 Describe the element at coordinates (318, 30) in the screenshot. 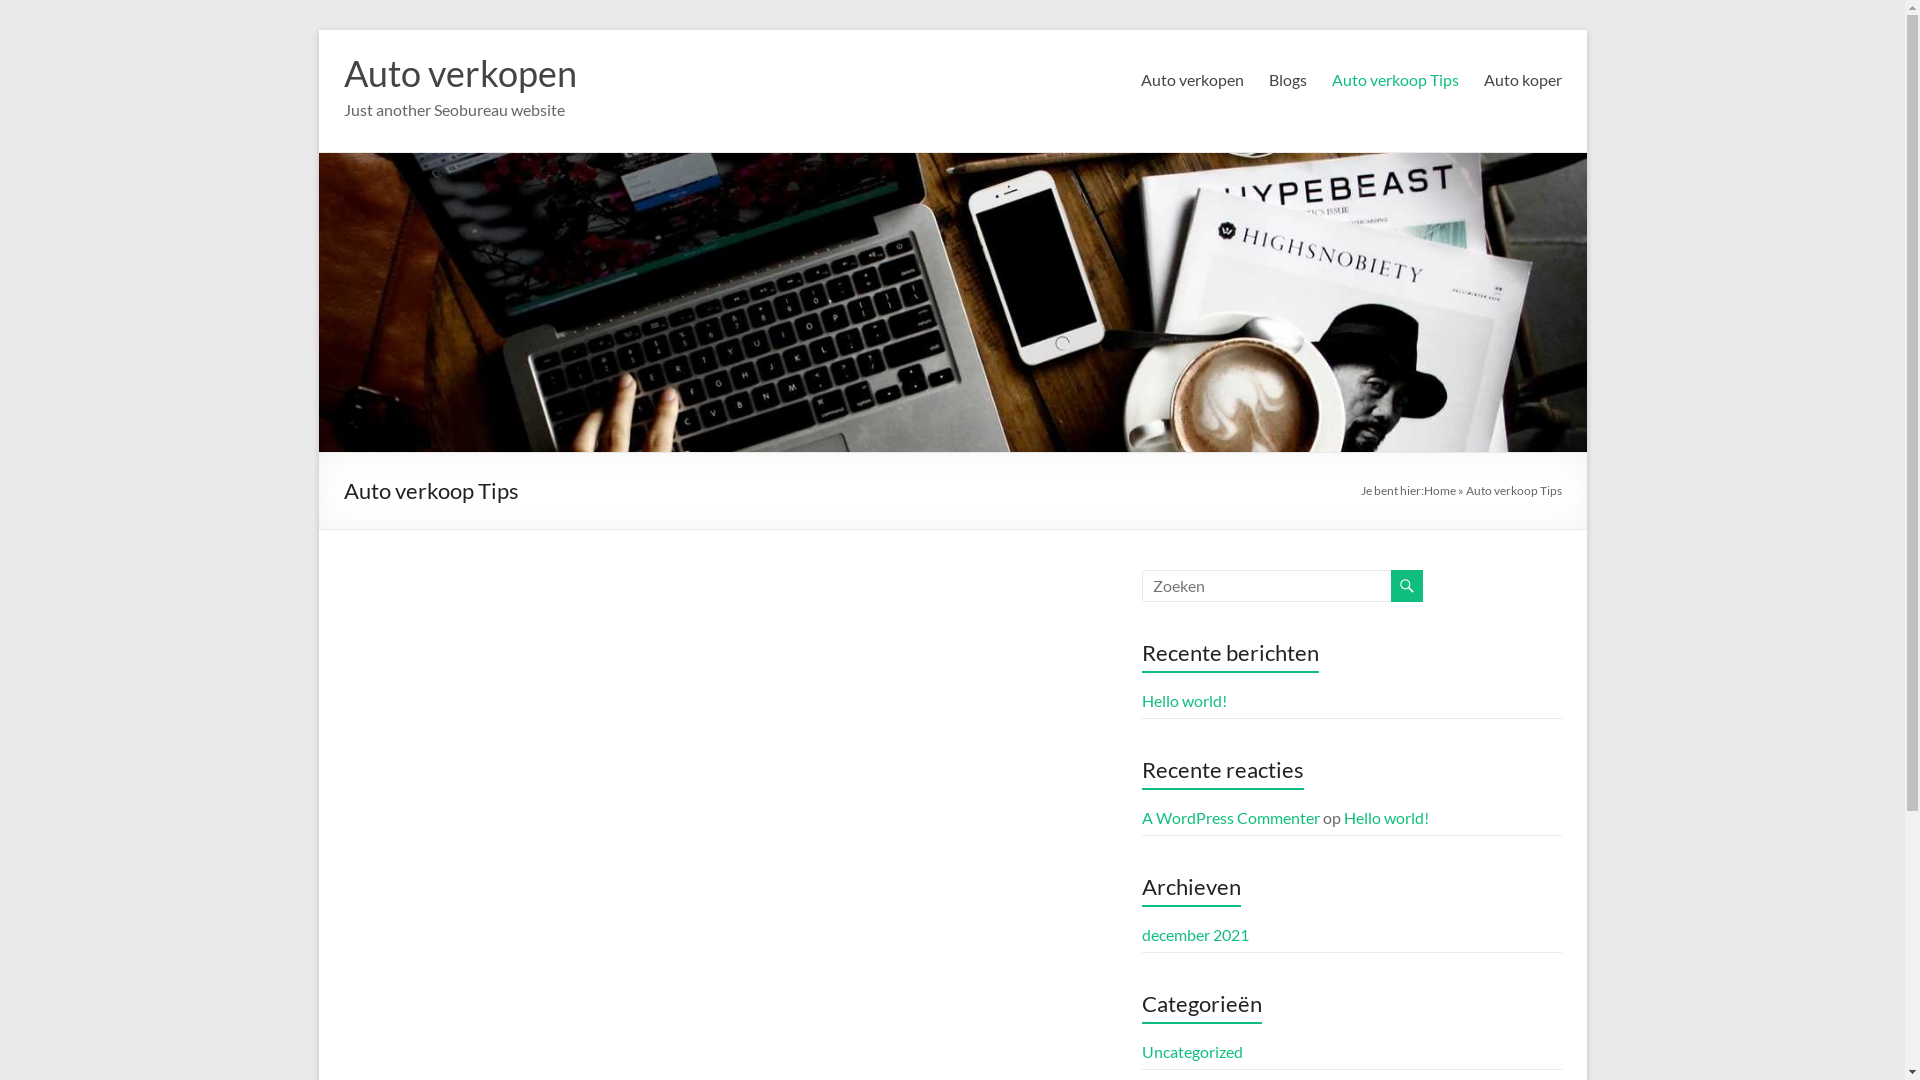

I see `Ga naar inhoud` at that location.